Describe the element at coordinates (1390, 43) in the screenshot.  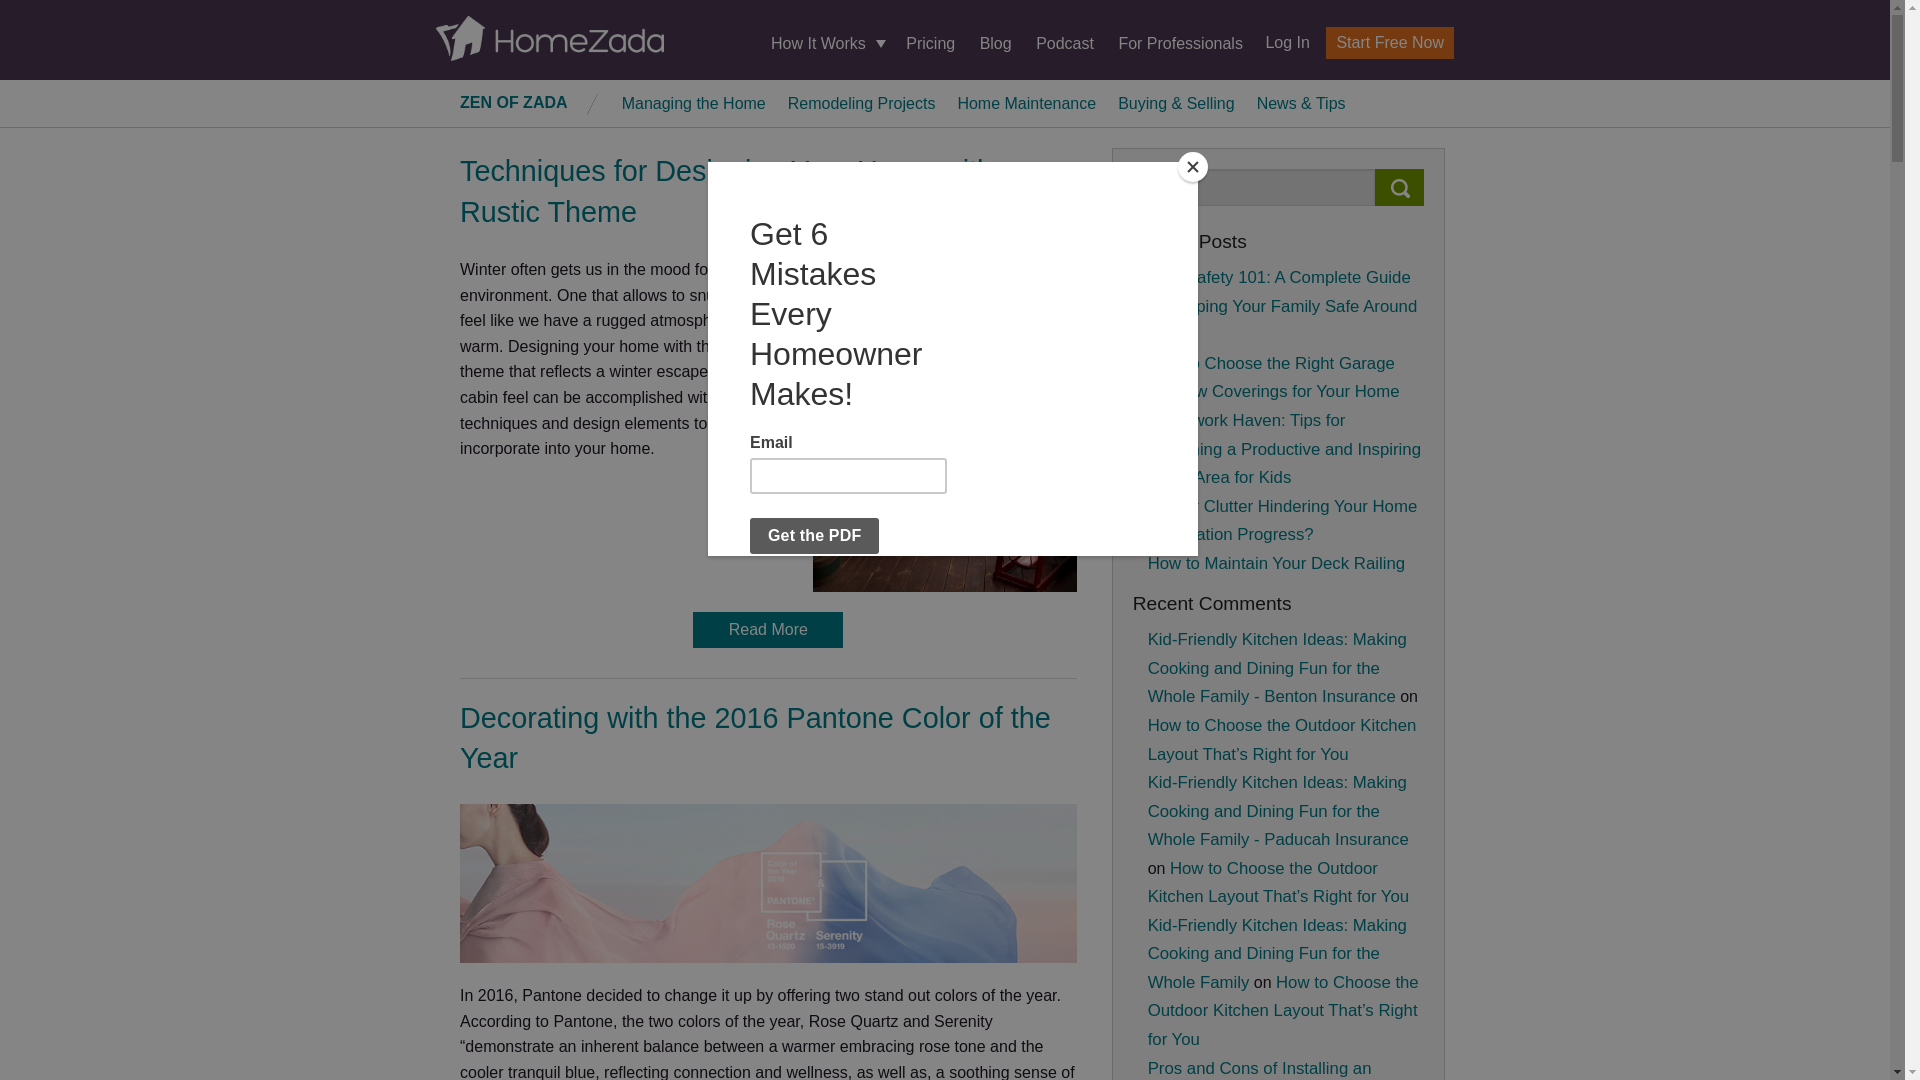
I see `Start Free Now` at that location.